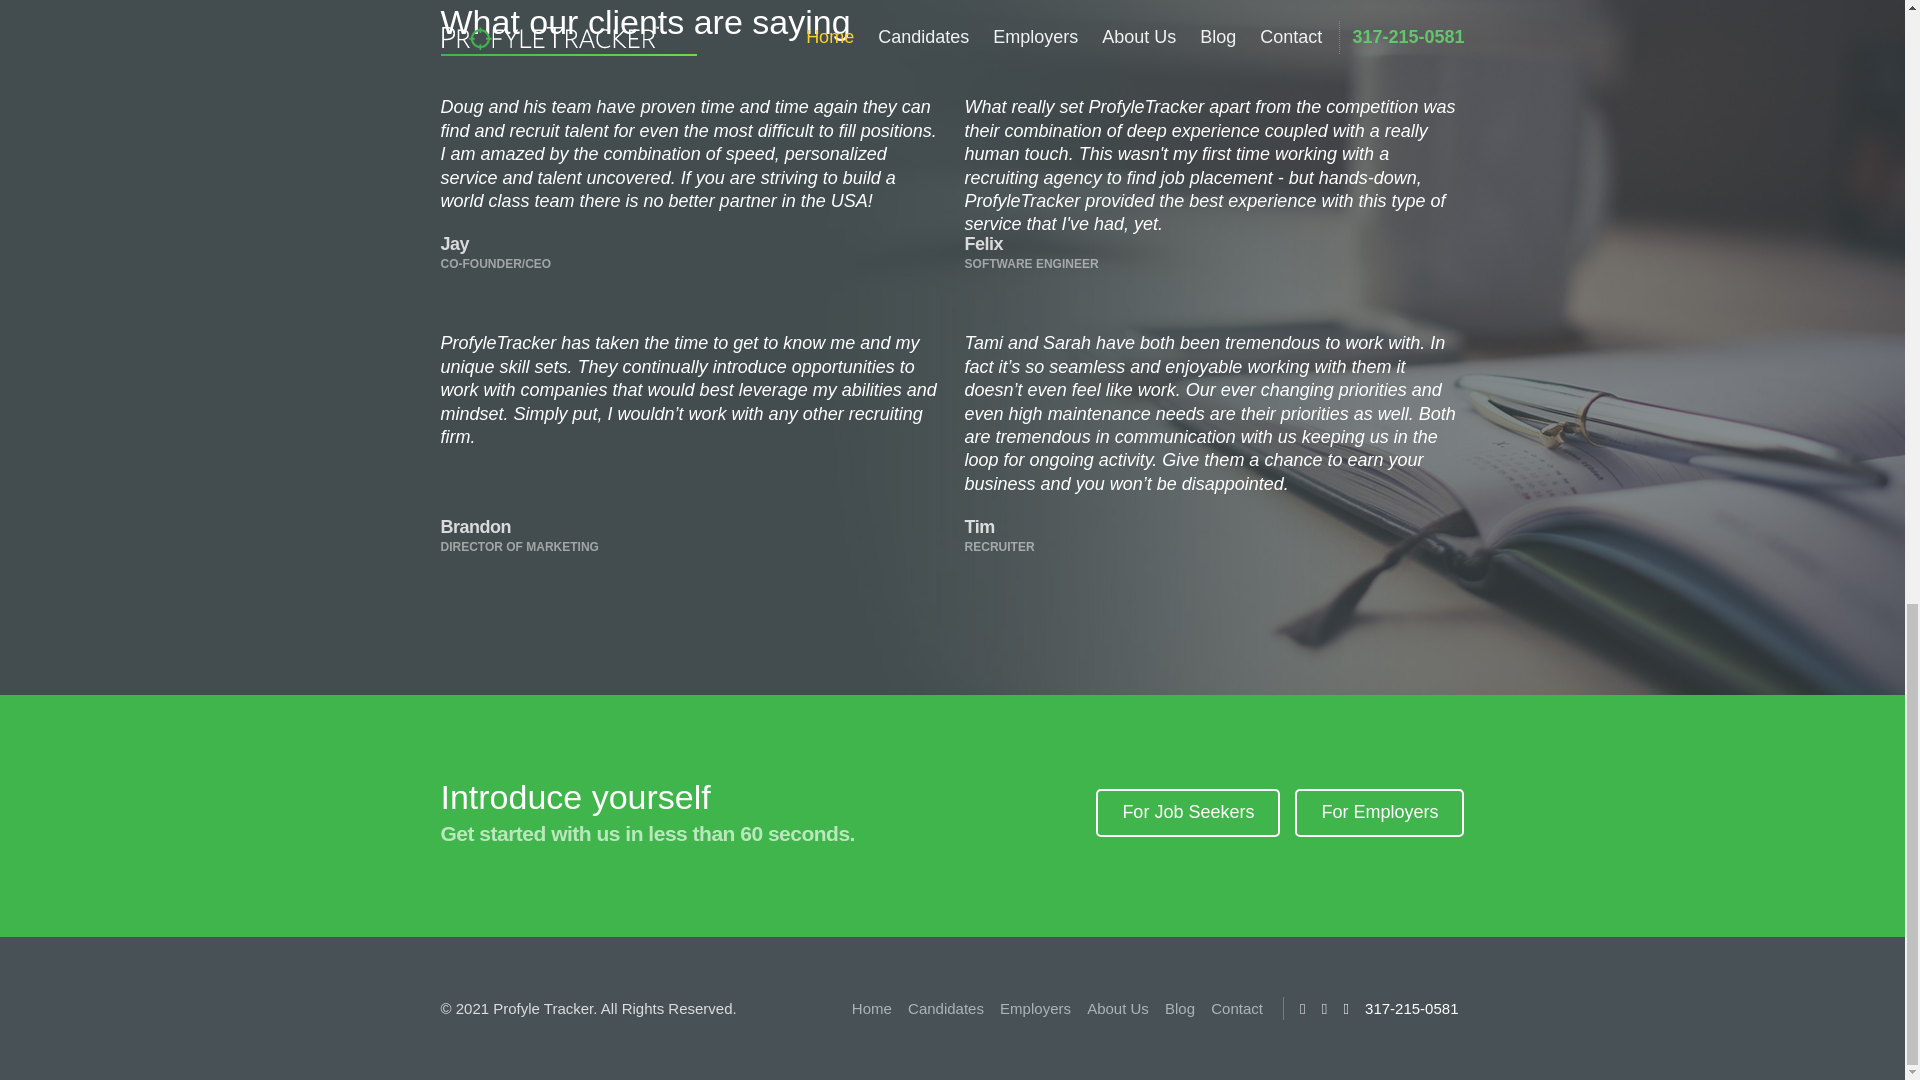  I want to click on Contact, so click(1237, 1008).